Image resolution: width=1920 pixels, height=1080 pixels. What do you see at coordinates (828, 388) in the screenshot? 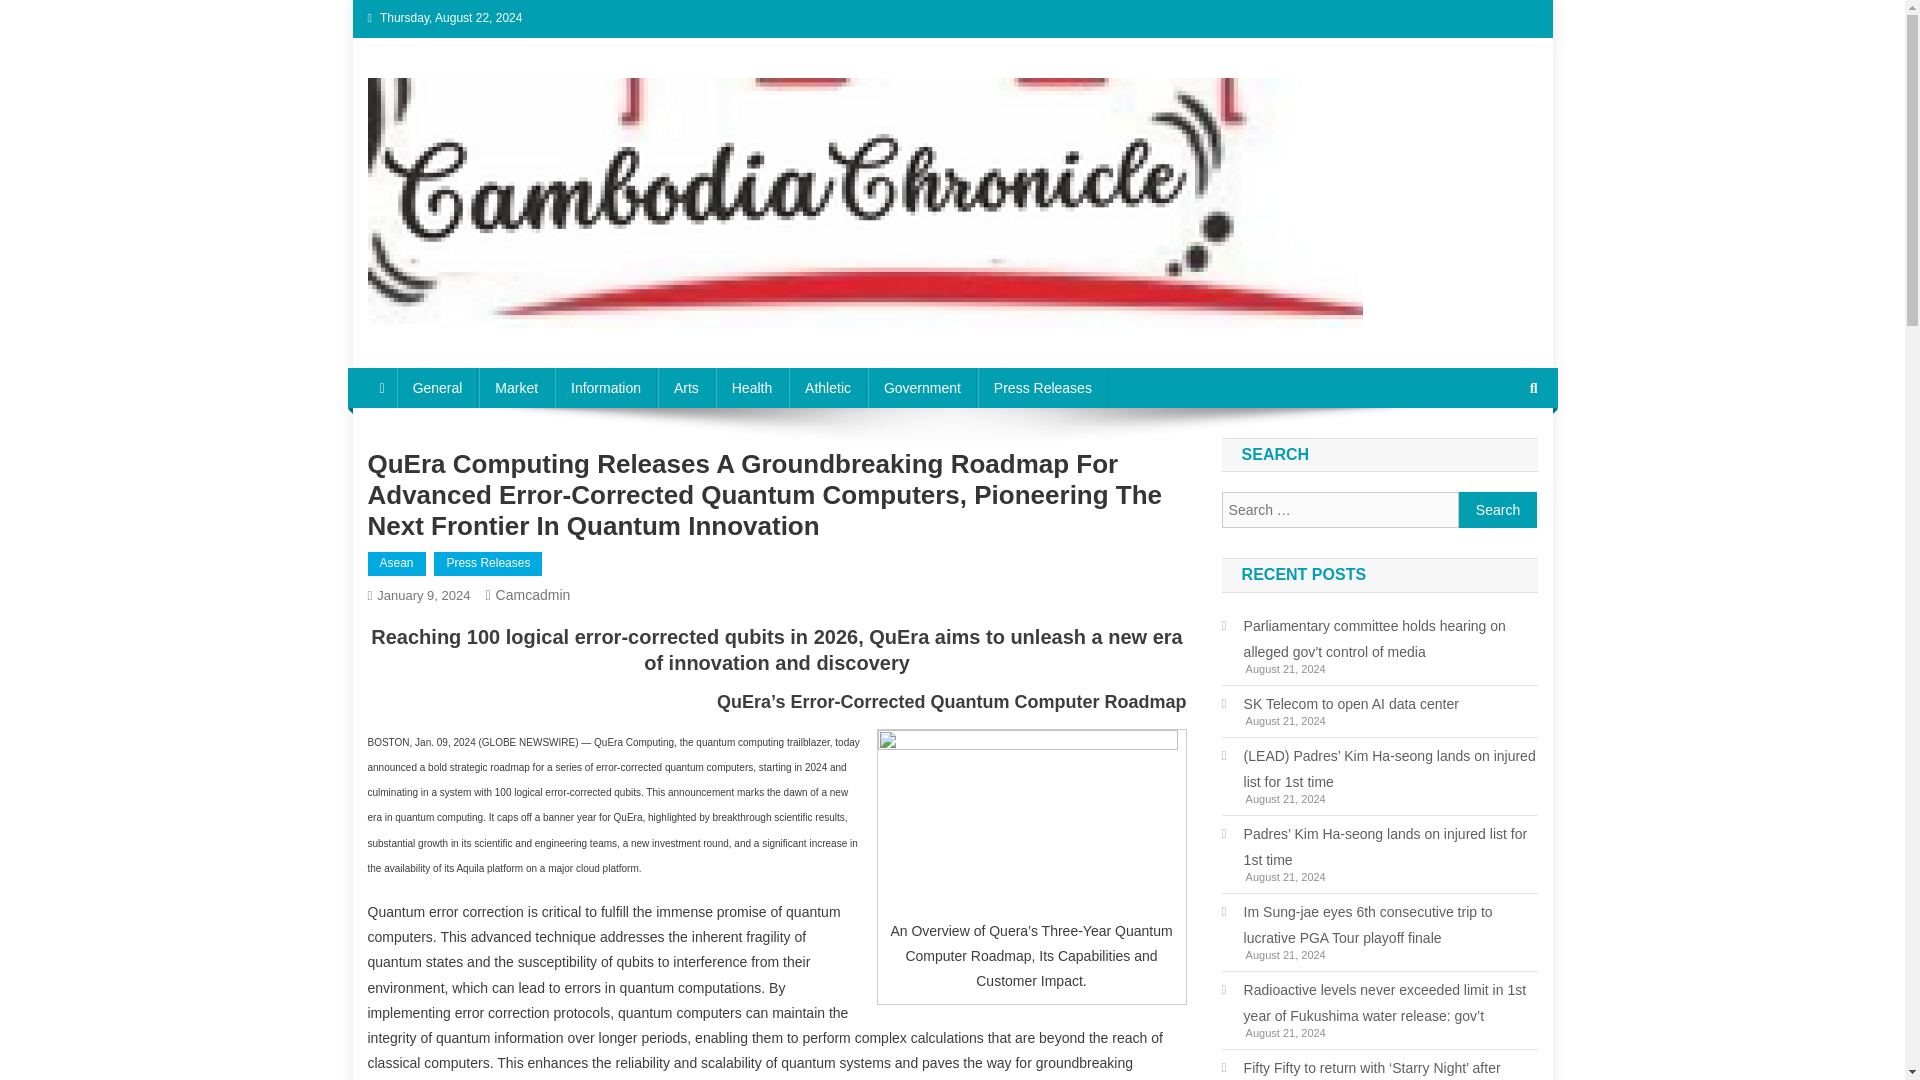
I see `Athletic` at bounding box center [828, 388].